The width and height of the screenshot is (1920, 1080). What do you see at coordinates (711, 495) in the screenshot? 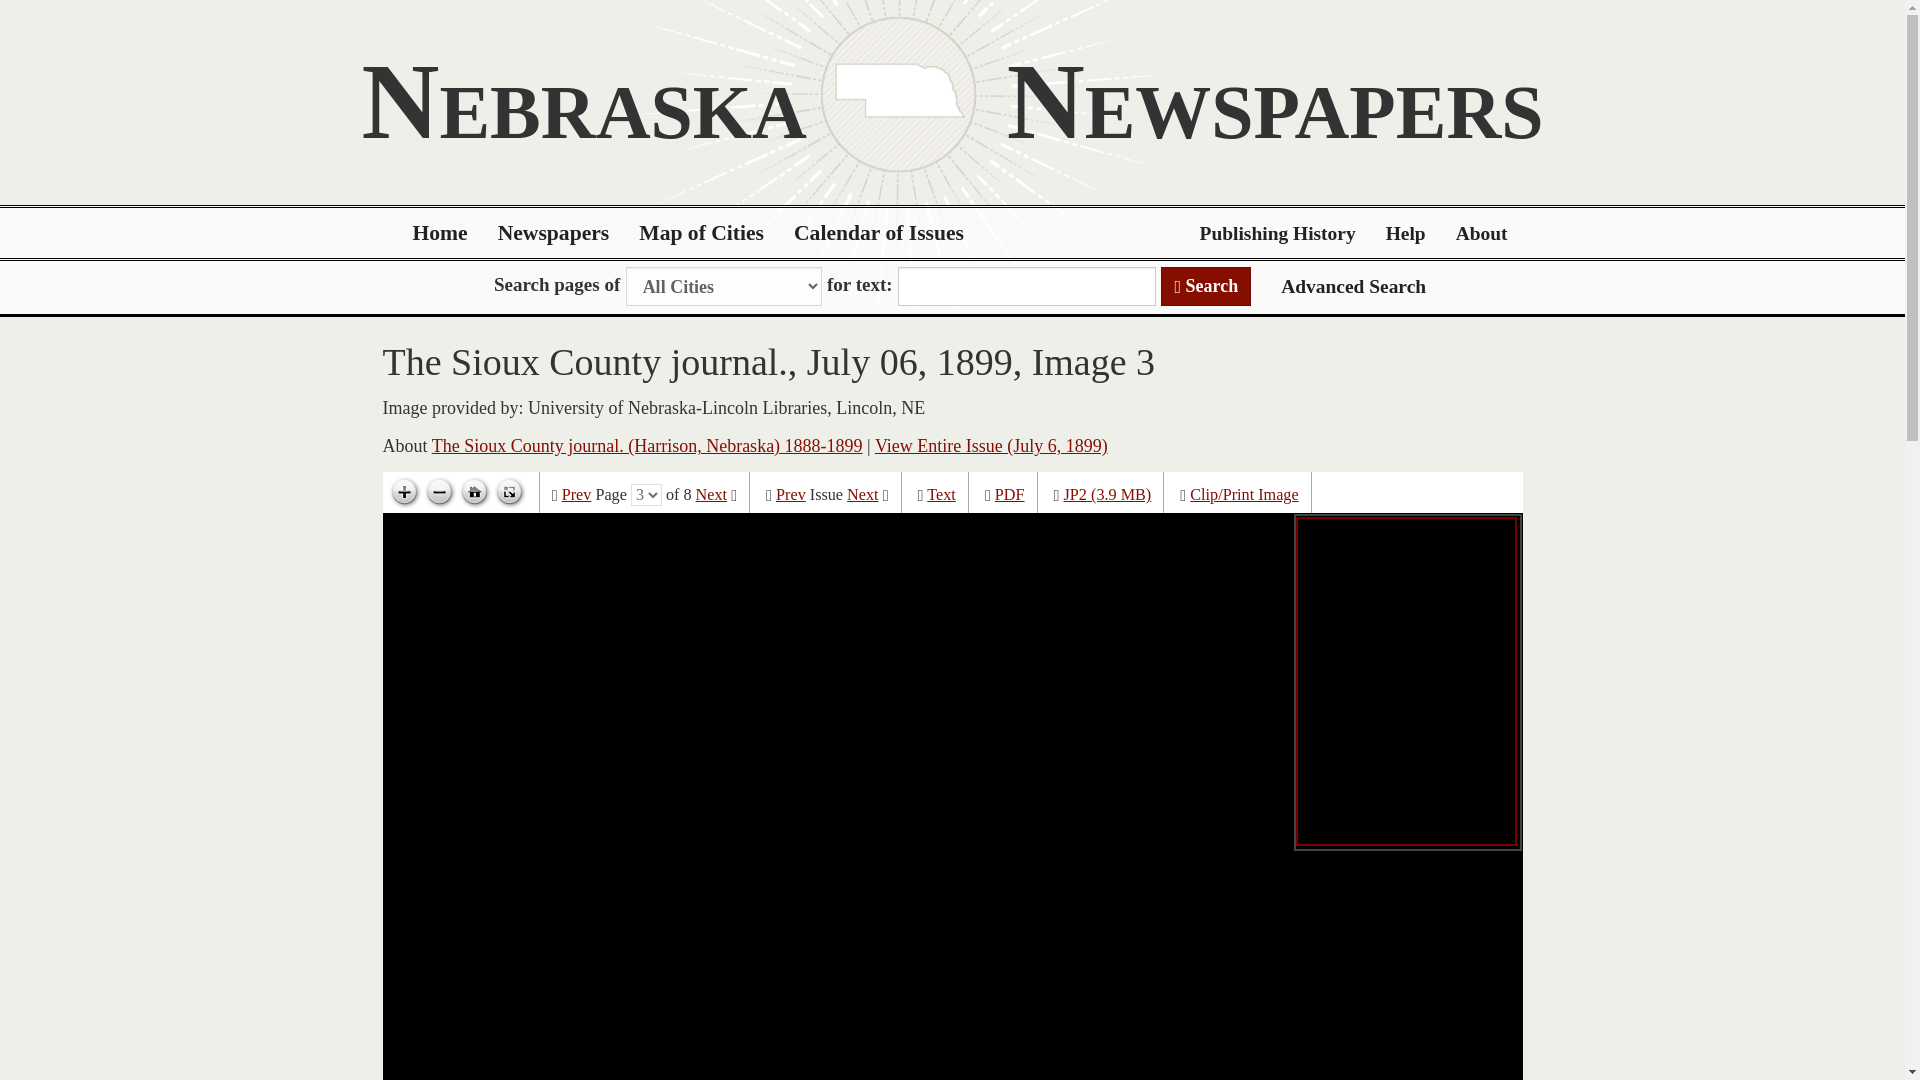
I see `Next` at bounding box center [711, 495].